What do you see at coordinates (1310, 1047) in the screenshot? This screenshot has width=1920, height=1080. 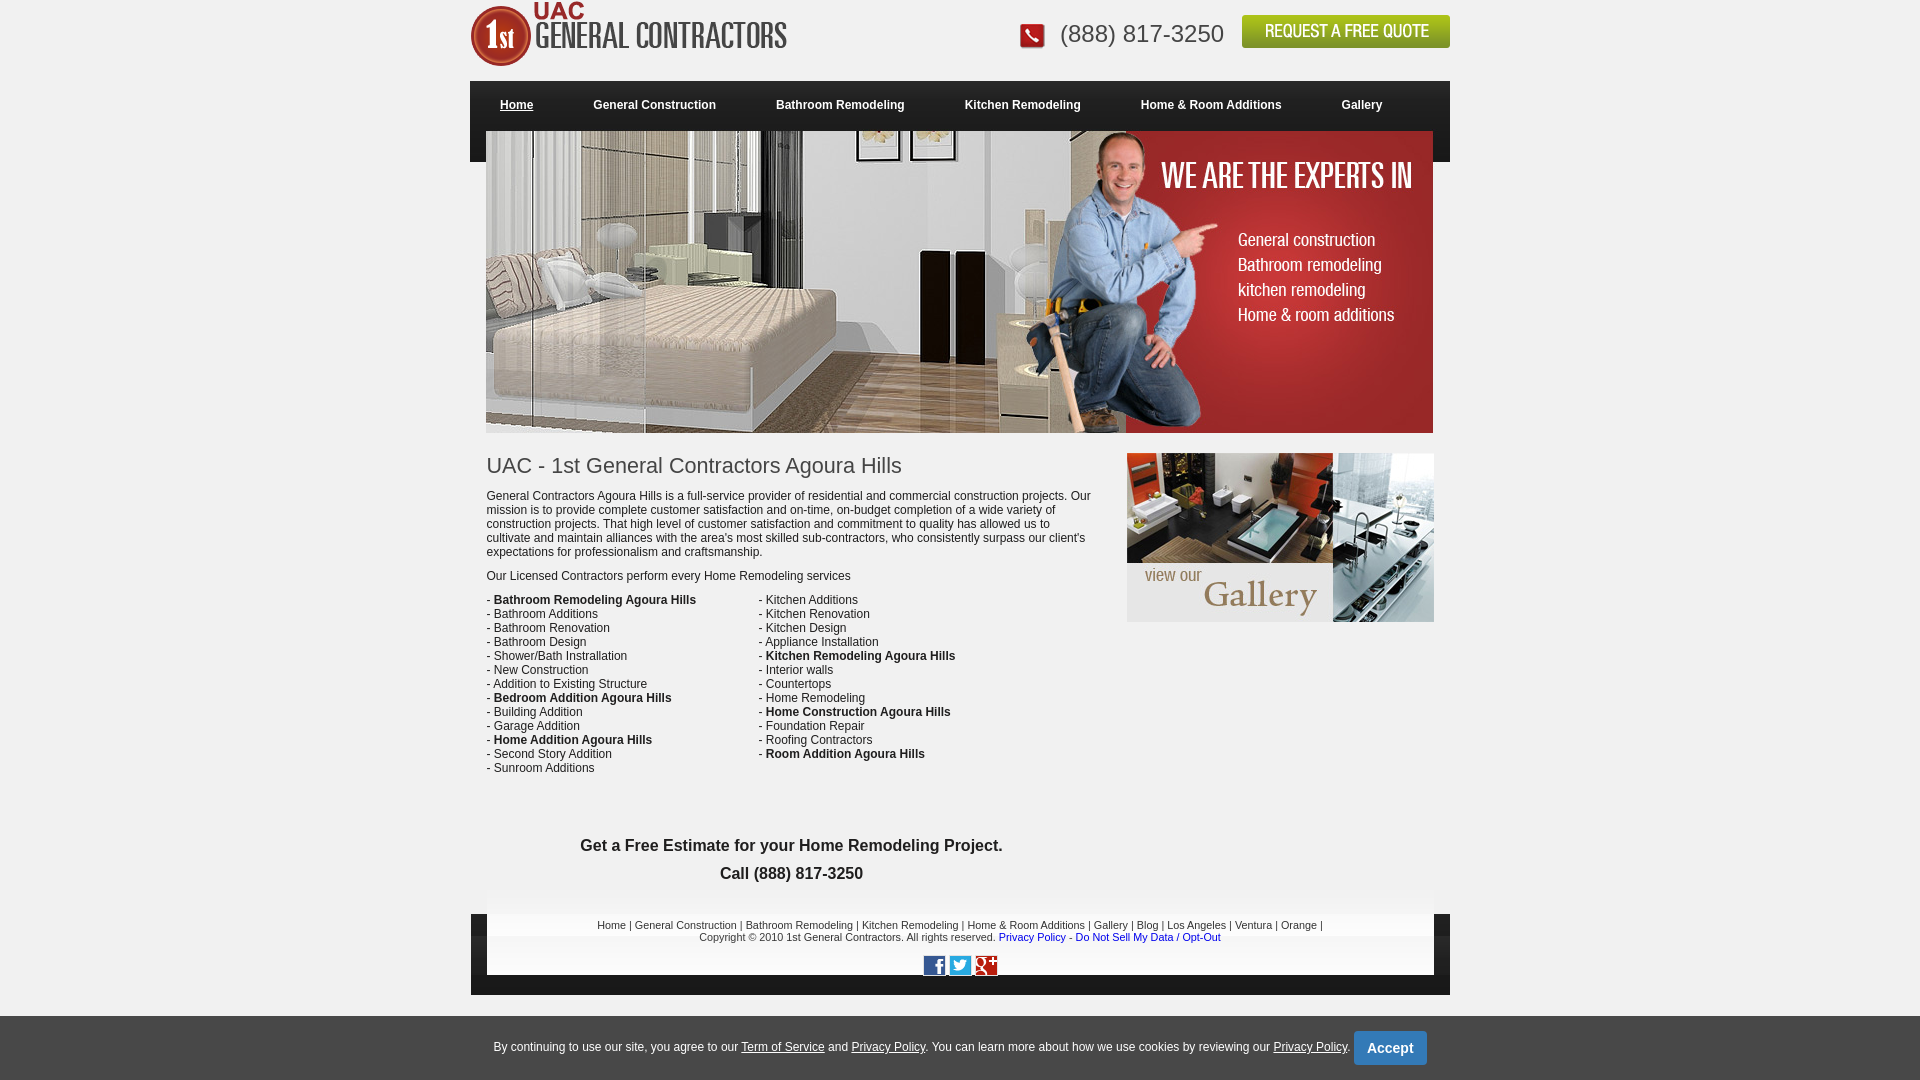 I see `Privacy Policy` at bounding box center [1310, 1047].